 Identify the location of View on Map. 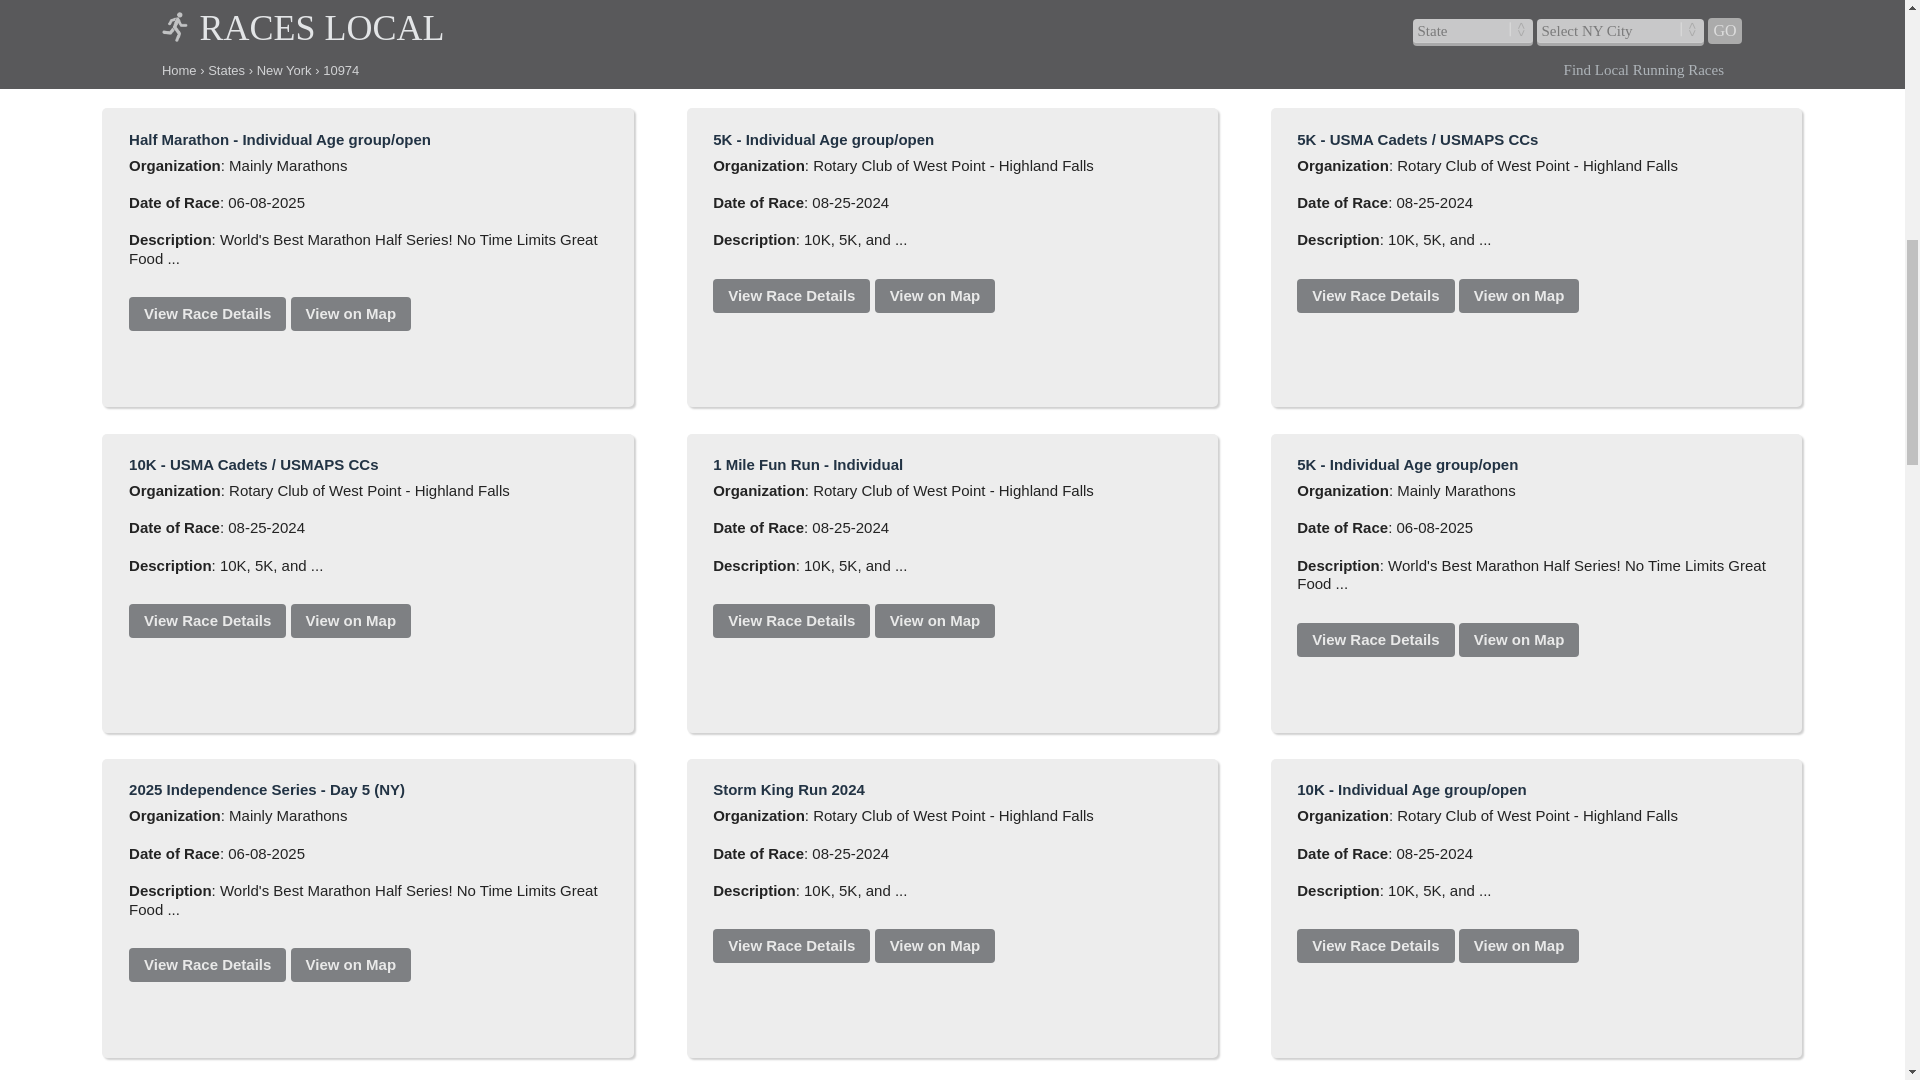
(936, 3).